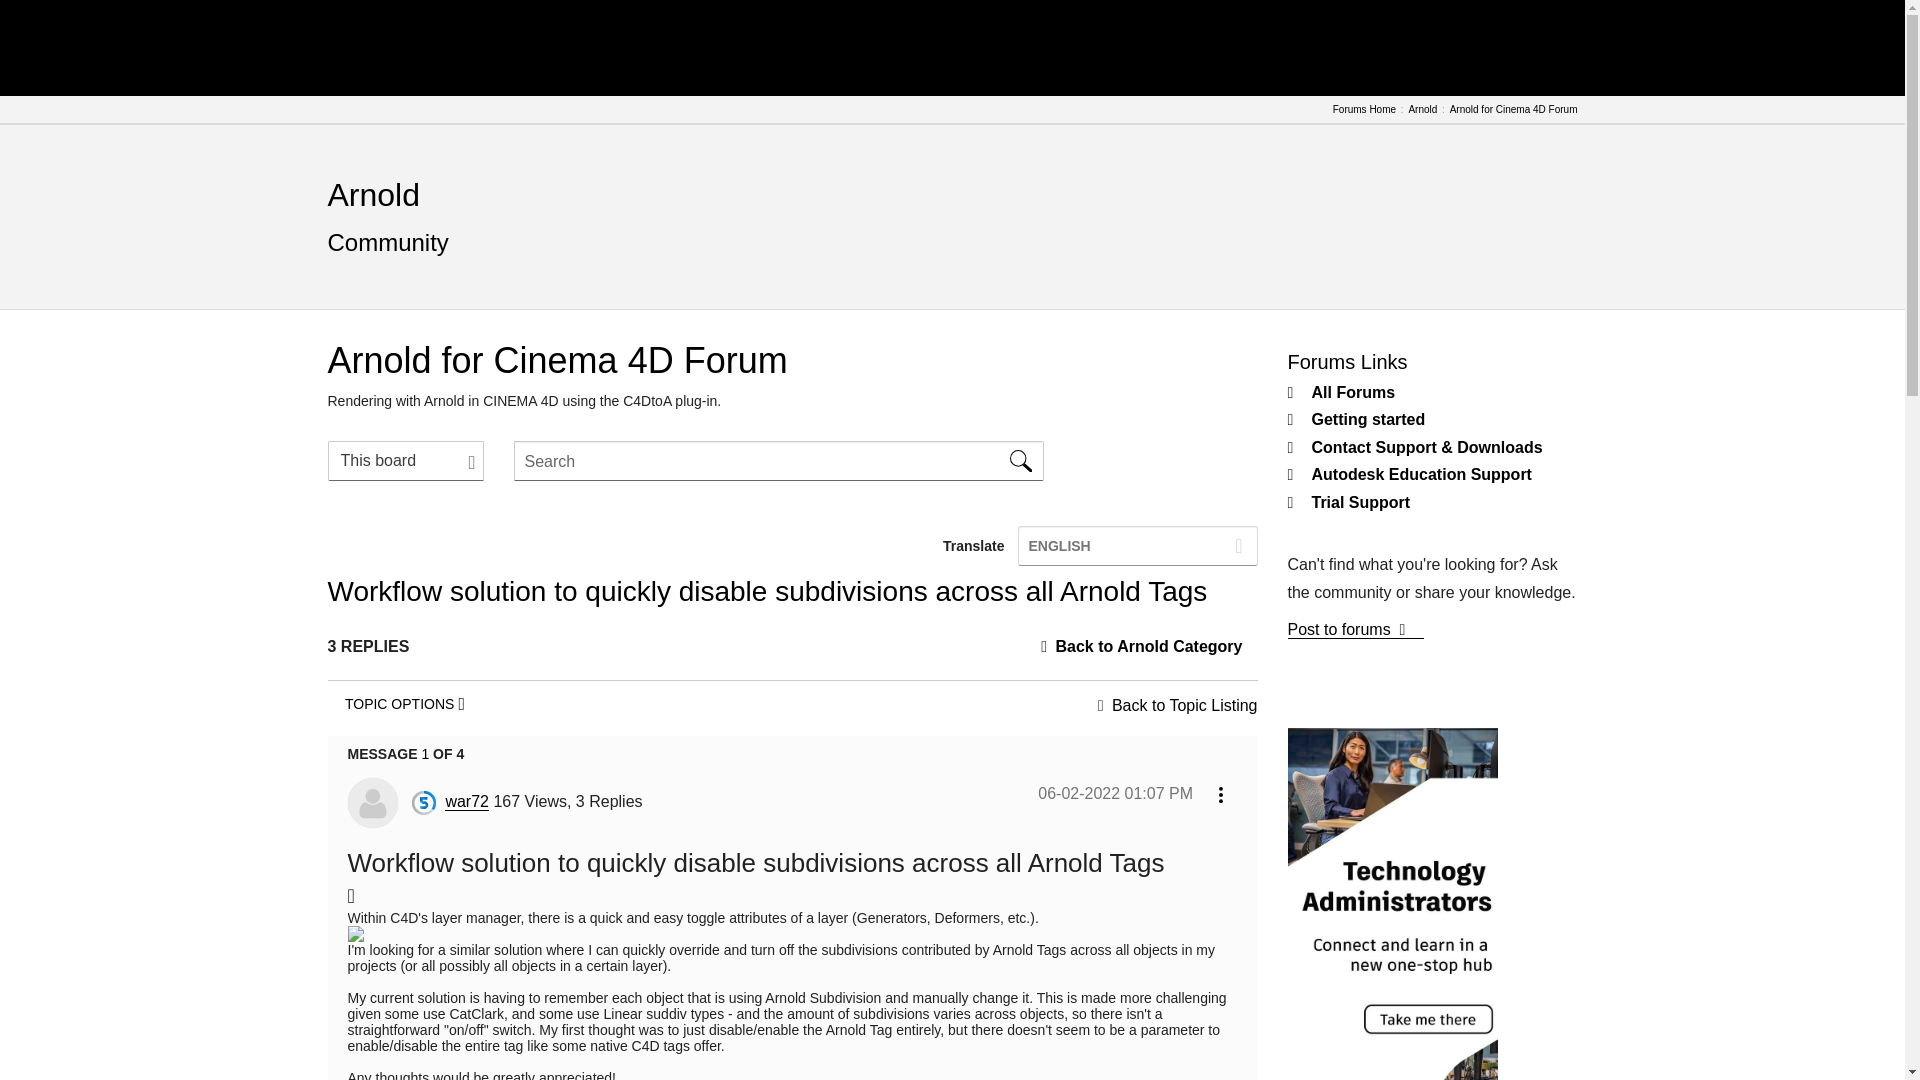  What do you see at coordinates (779, 460) in the screenshot?
I see `Search` at bounding box center [779, 460].